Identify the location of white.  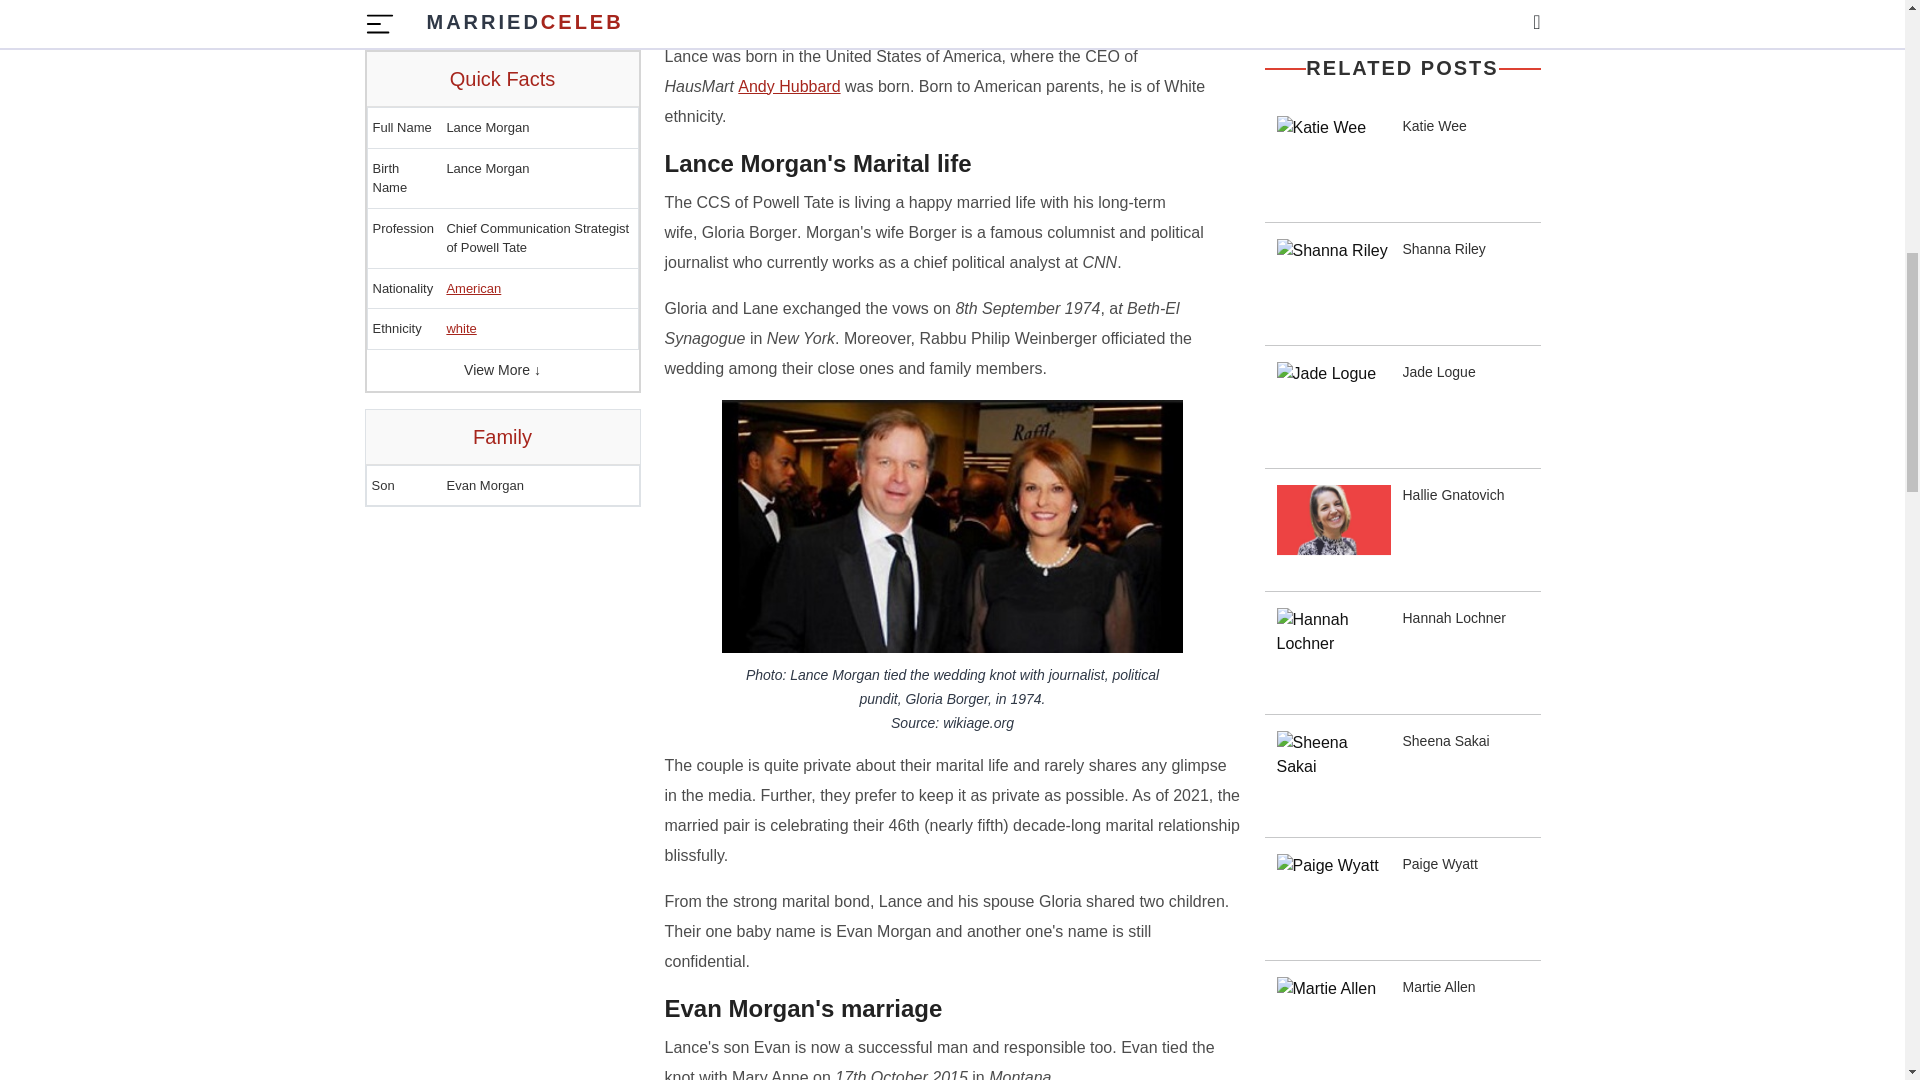
(460, 3).